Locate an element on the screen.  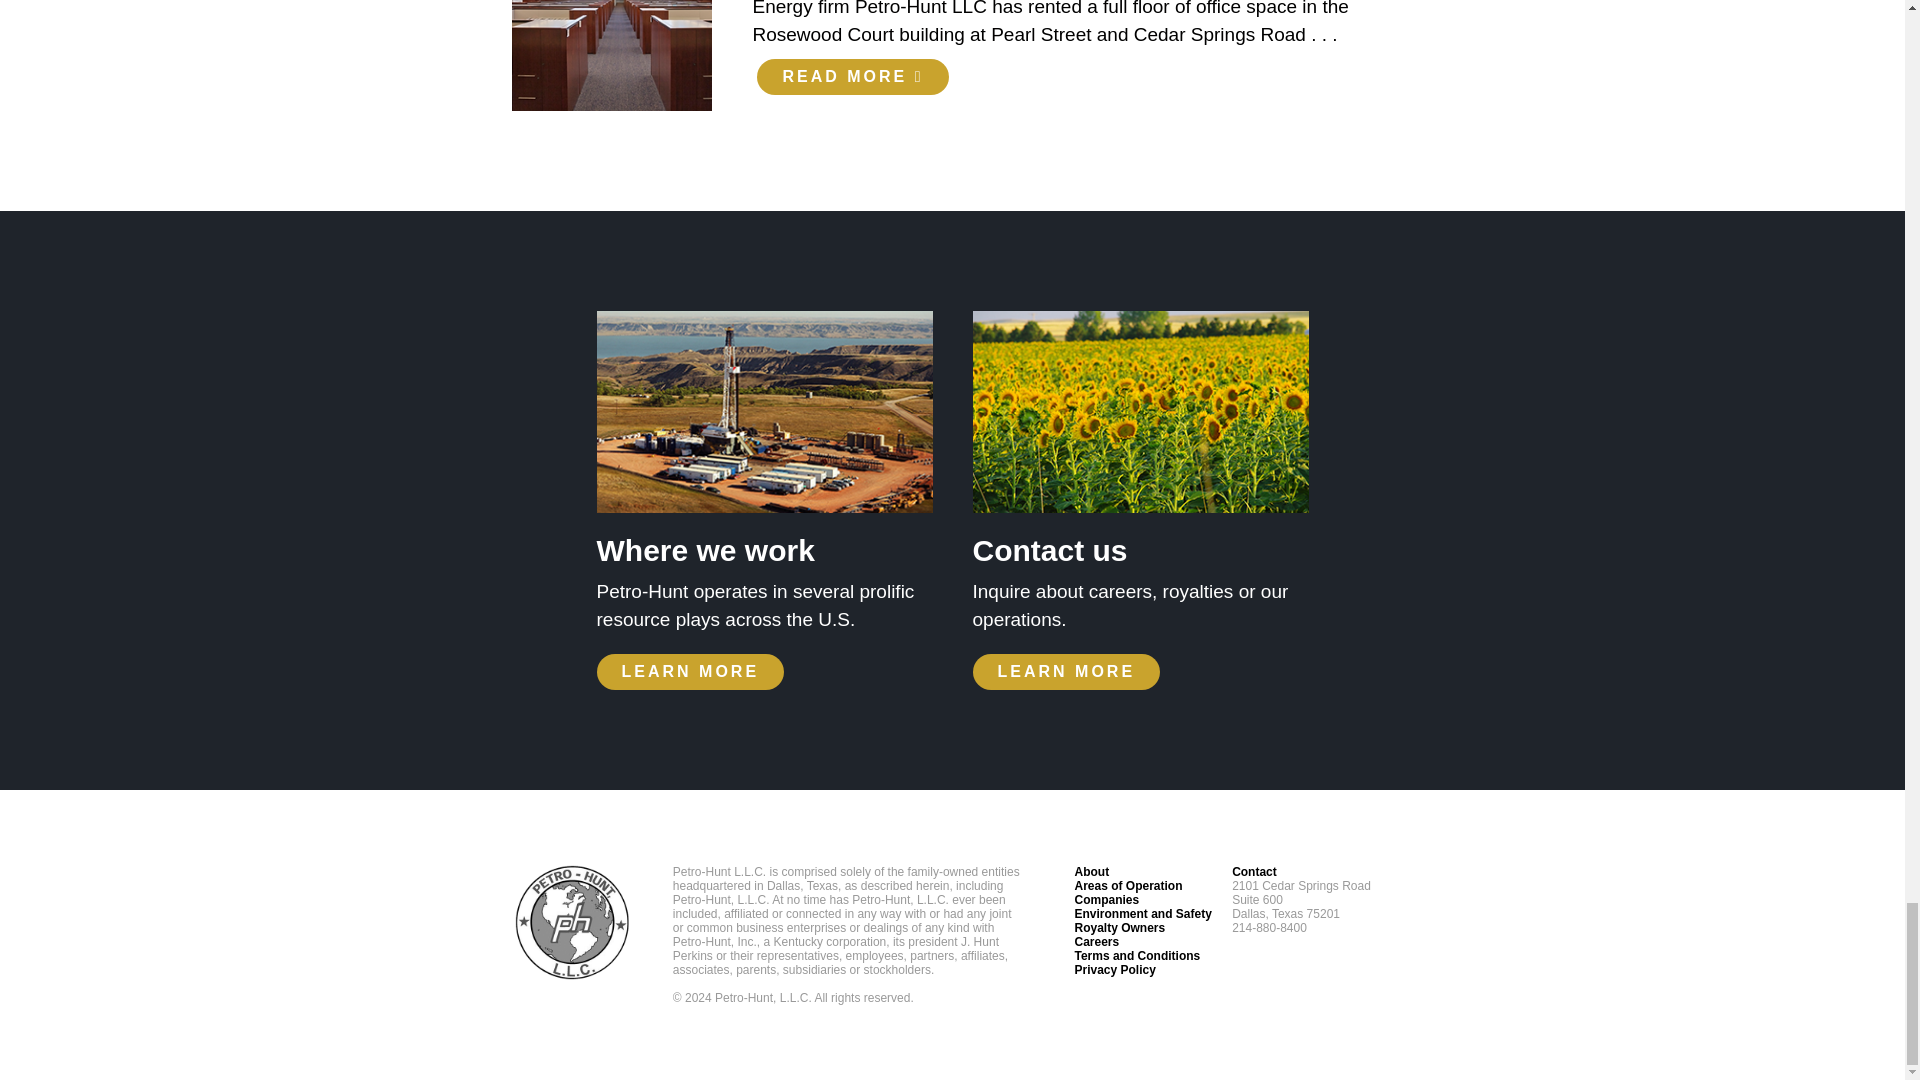
Careers is located at coordinates (1096, 942).